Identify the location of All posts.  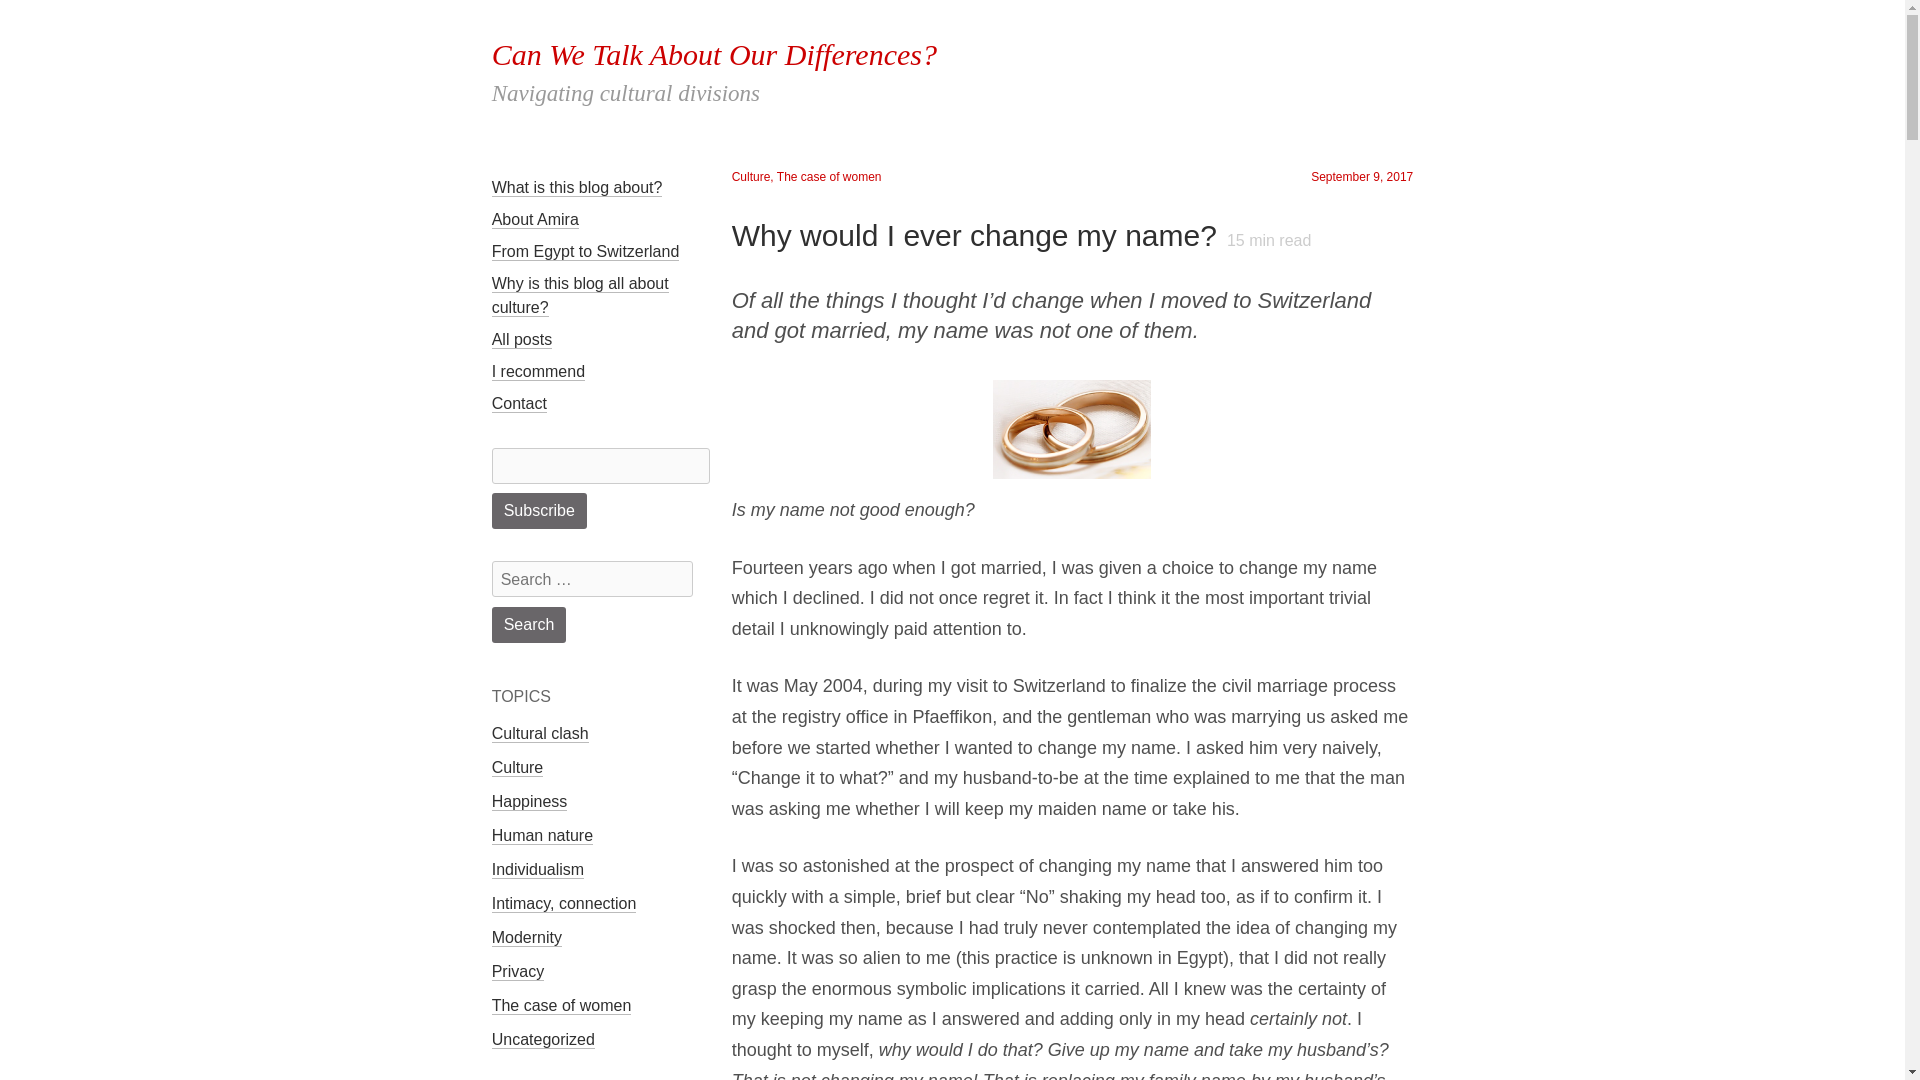
(522, 338).